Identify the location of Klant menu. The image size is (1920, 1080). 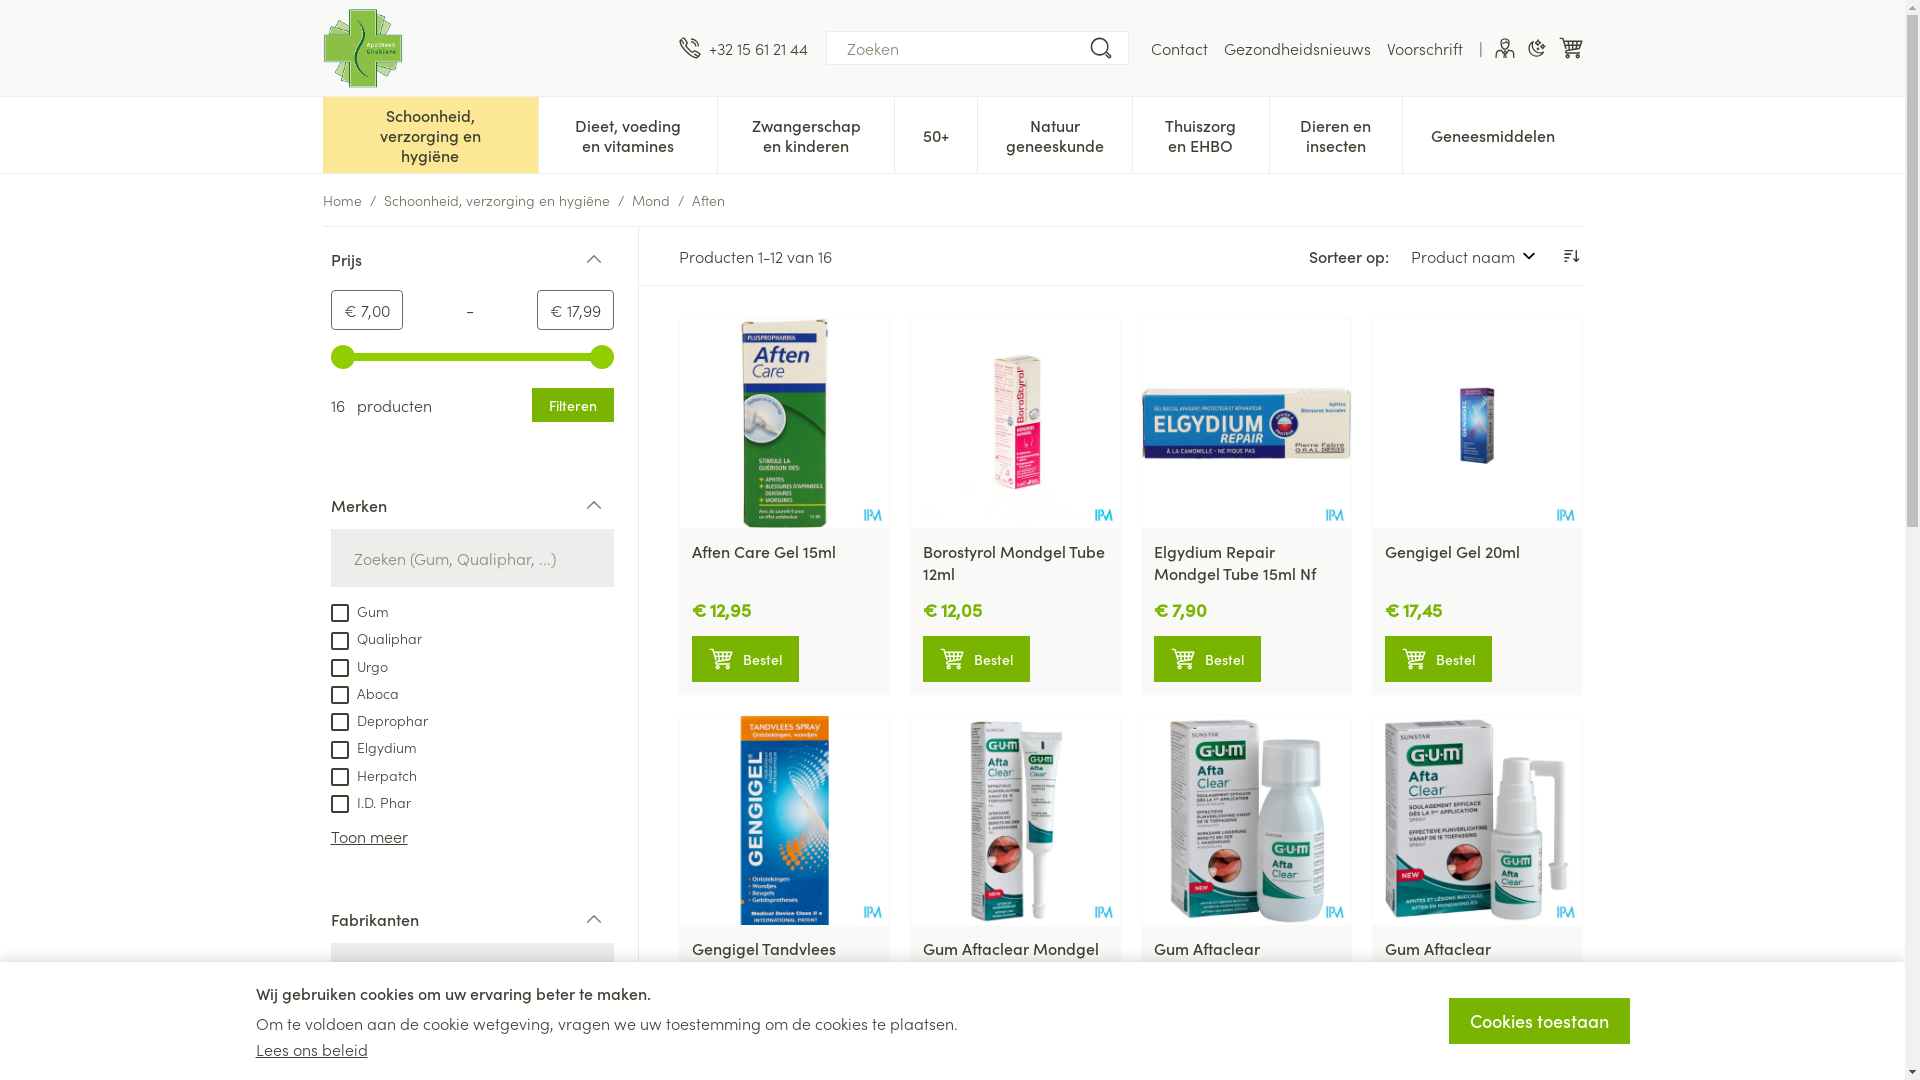
(1504, 48).